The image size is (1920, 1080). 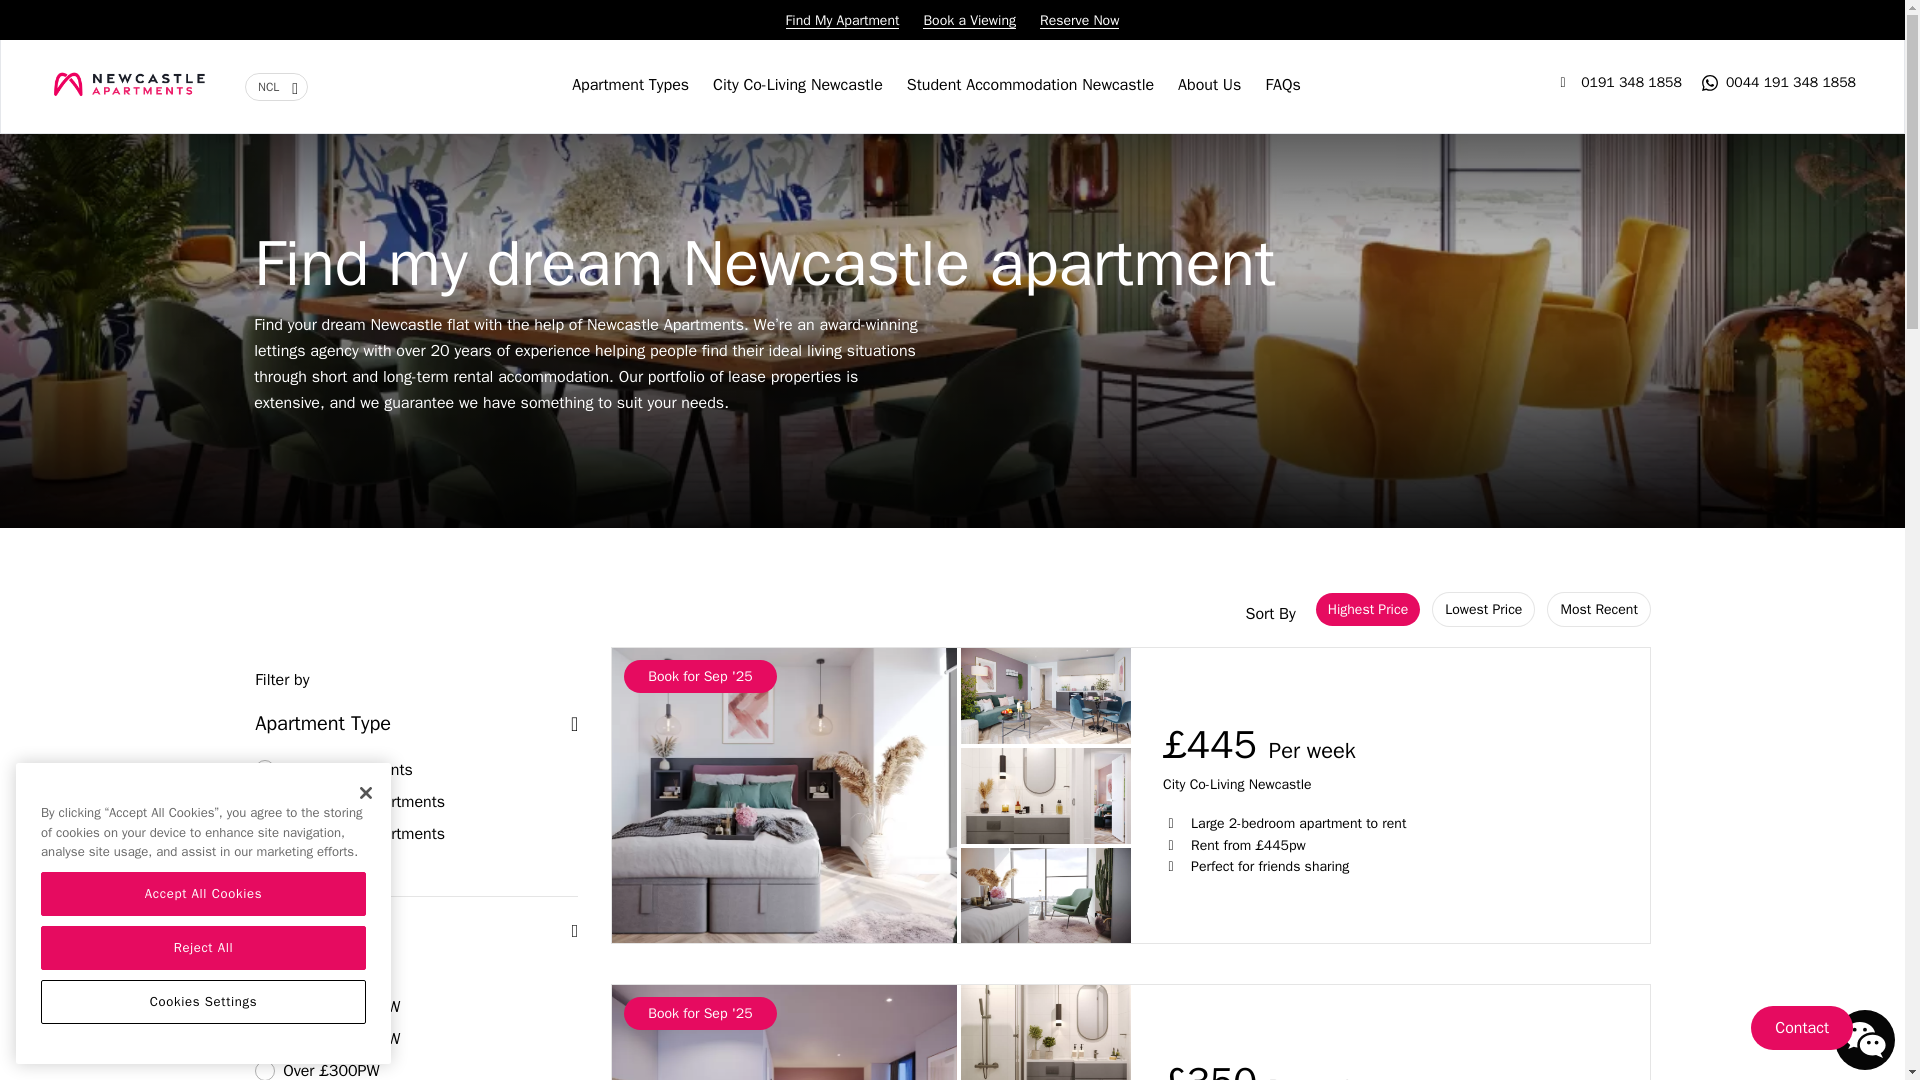 I want to click on FAQs, so click(x=1282, y=84).